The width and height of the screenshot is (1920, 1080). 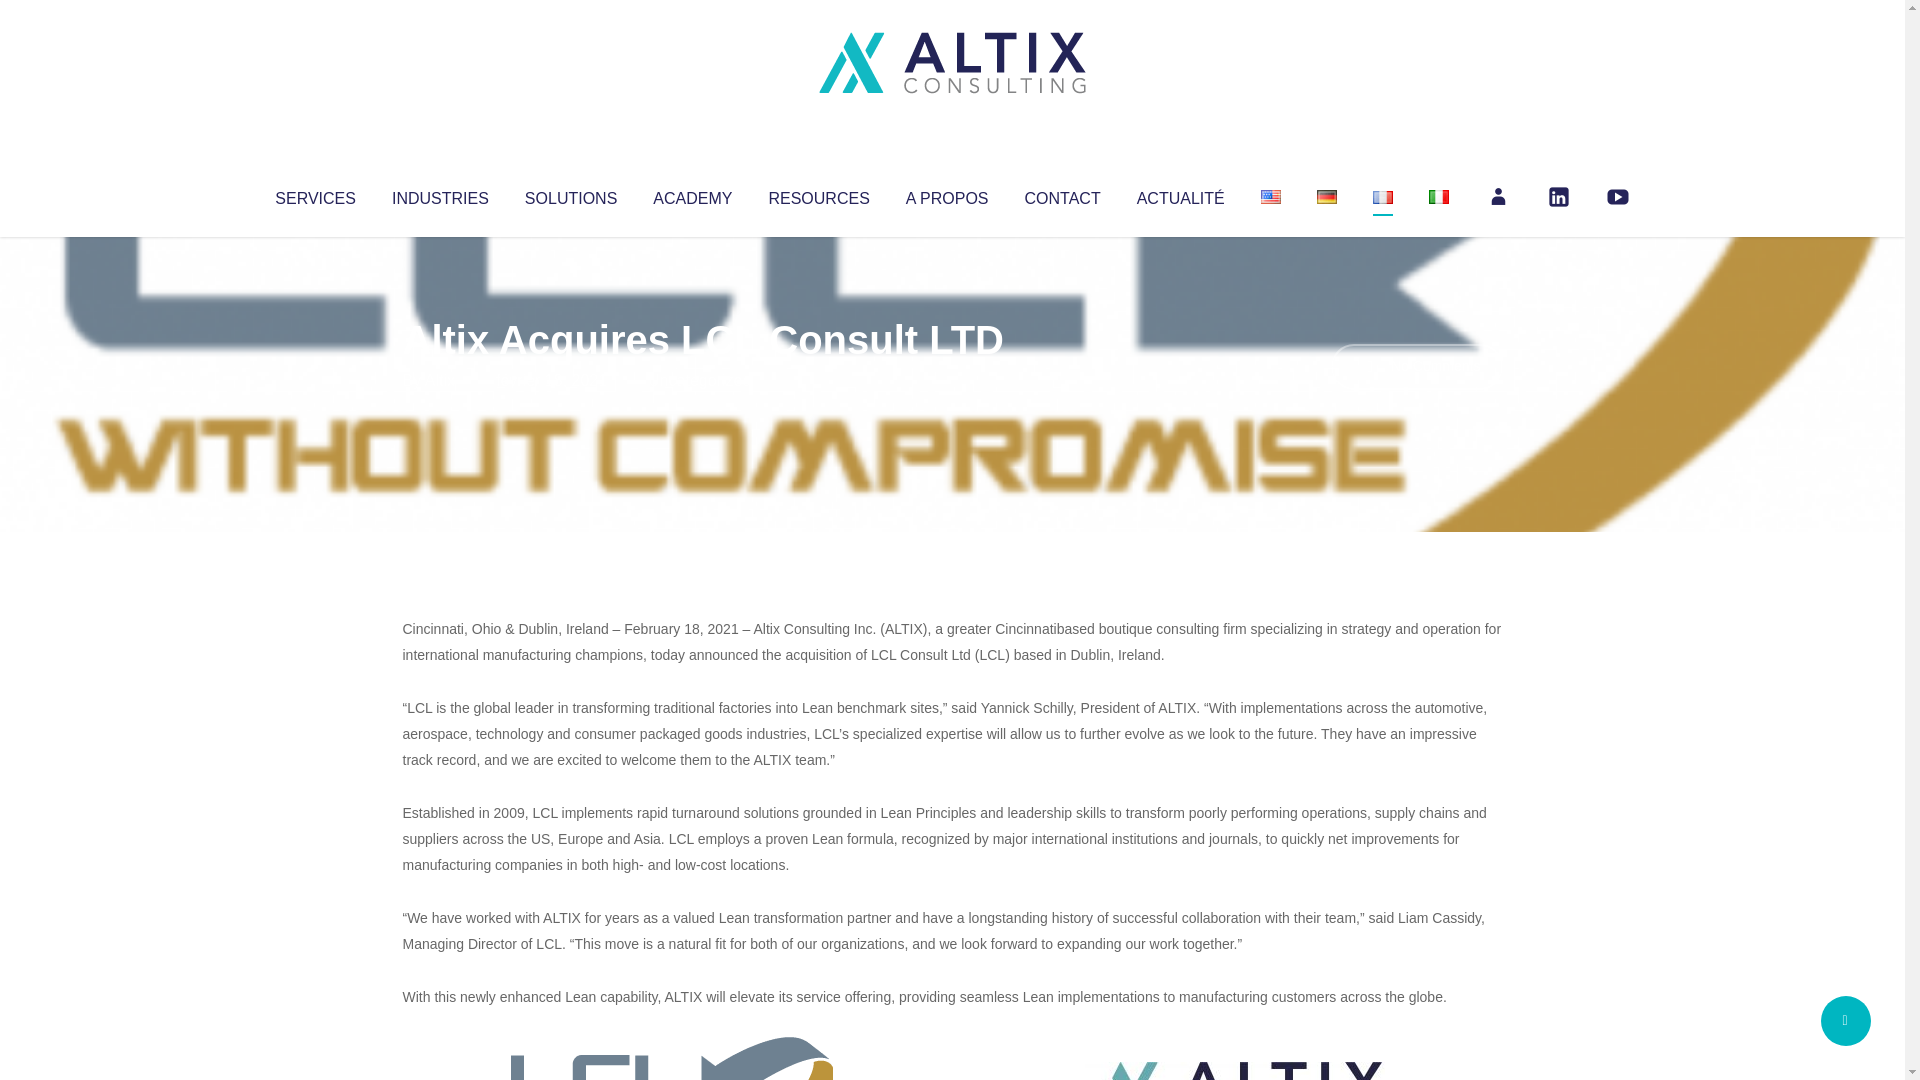 I want to click on Articles par Altix, so click(x=440, y=380).